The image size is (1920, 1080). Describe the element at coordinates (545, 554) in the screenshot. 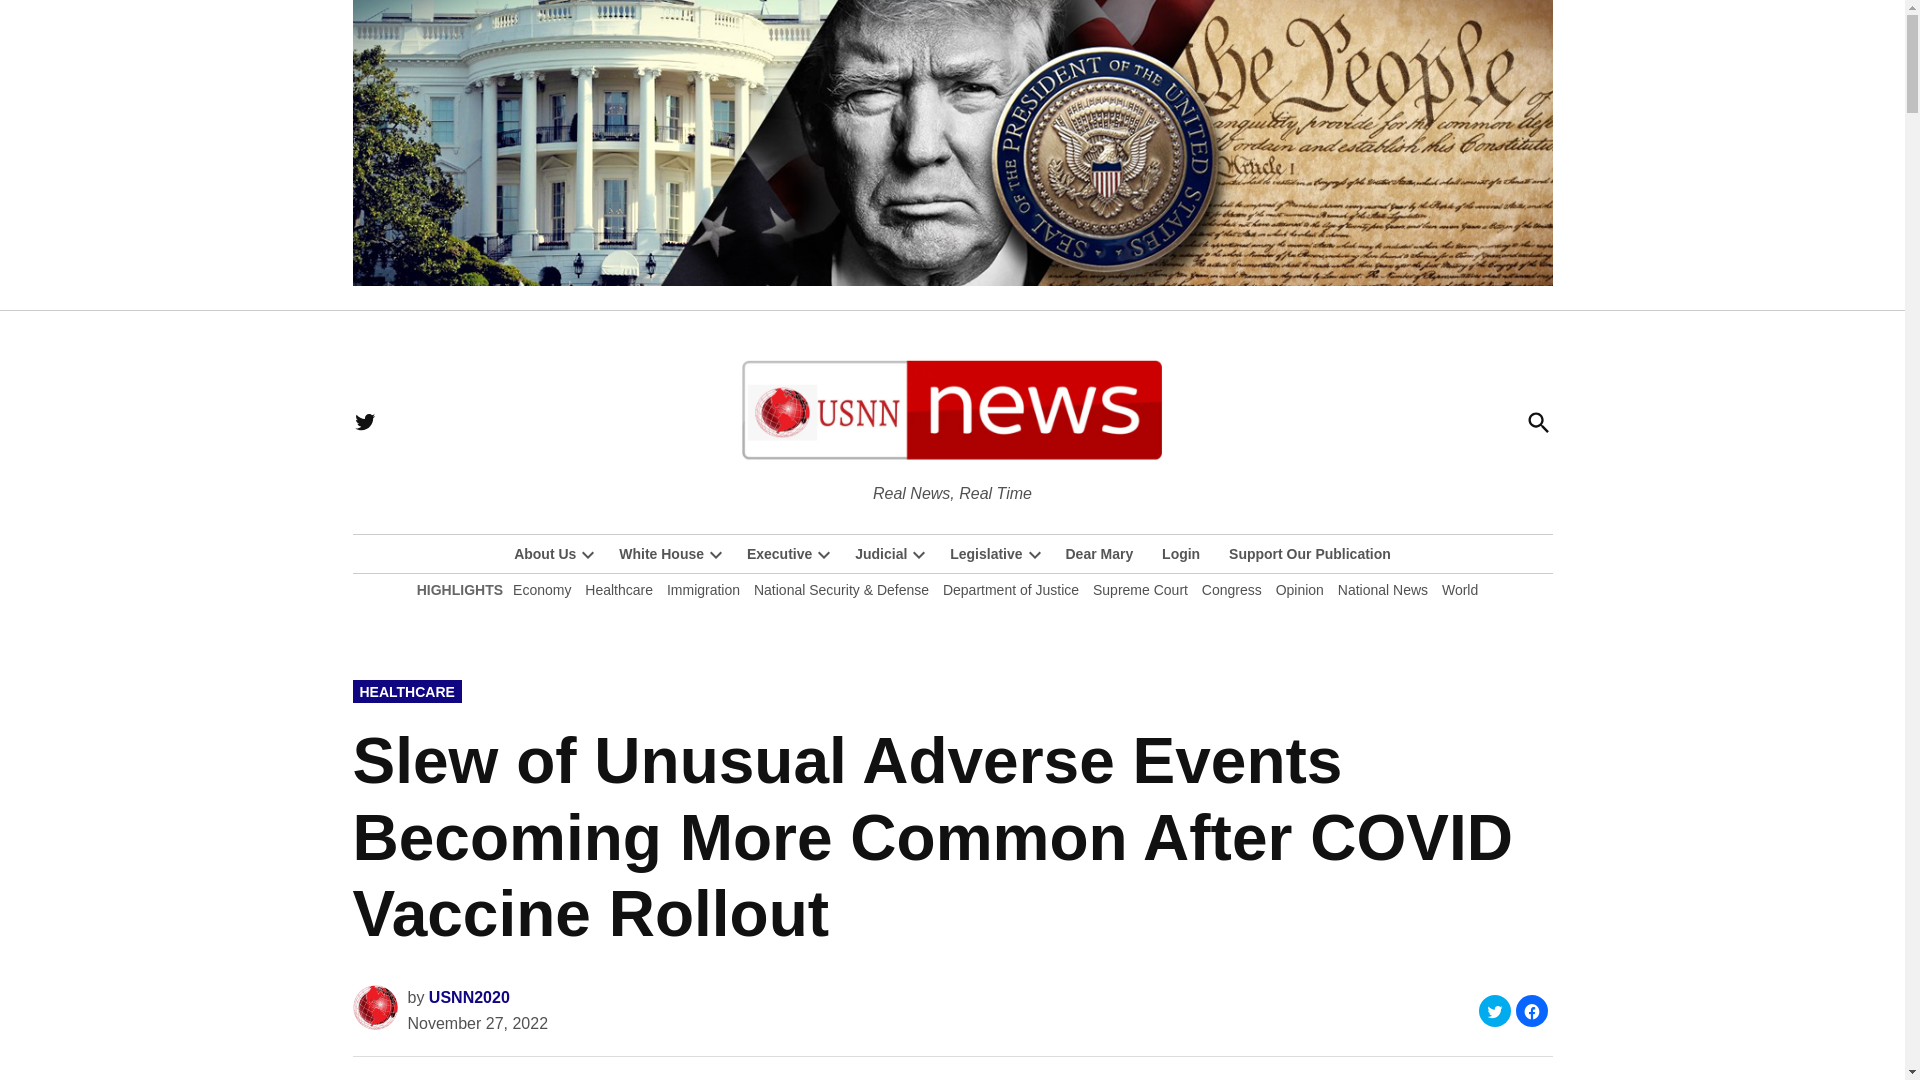

I see `About Us` at that location.